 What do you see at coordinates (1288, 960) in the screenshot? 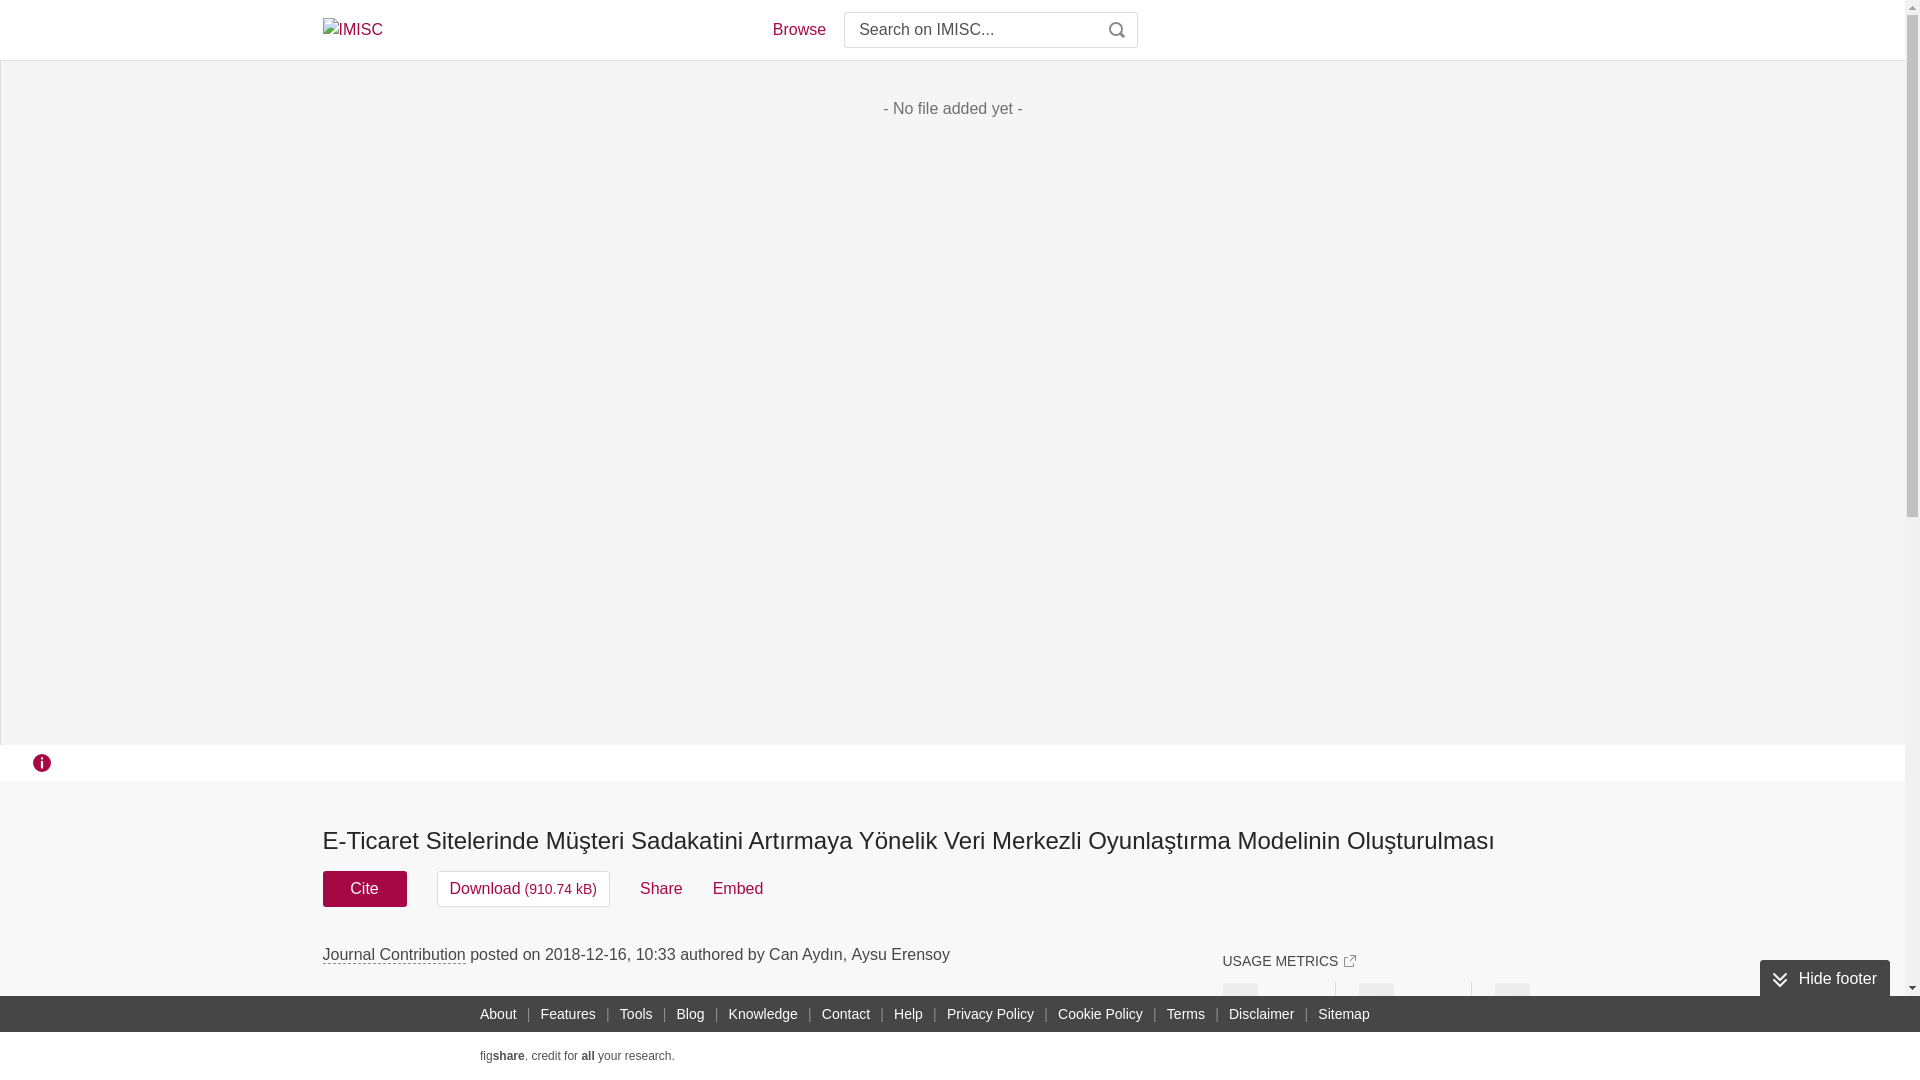
I see `USAGE METRICS` at bounding box center [1288, 960].